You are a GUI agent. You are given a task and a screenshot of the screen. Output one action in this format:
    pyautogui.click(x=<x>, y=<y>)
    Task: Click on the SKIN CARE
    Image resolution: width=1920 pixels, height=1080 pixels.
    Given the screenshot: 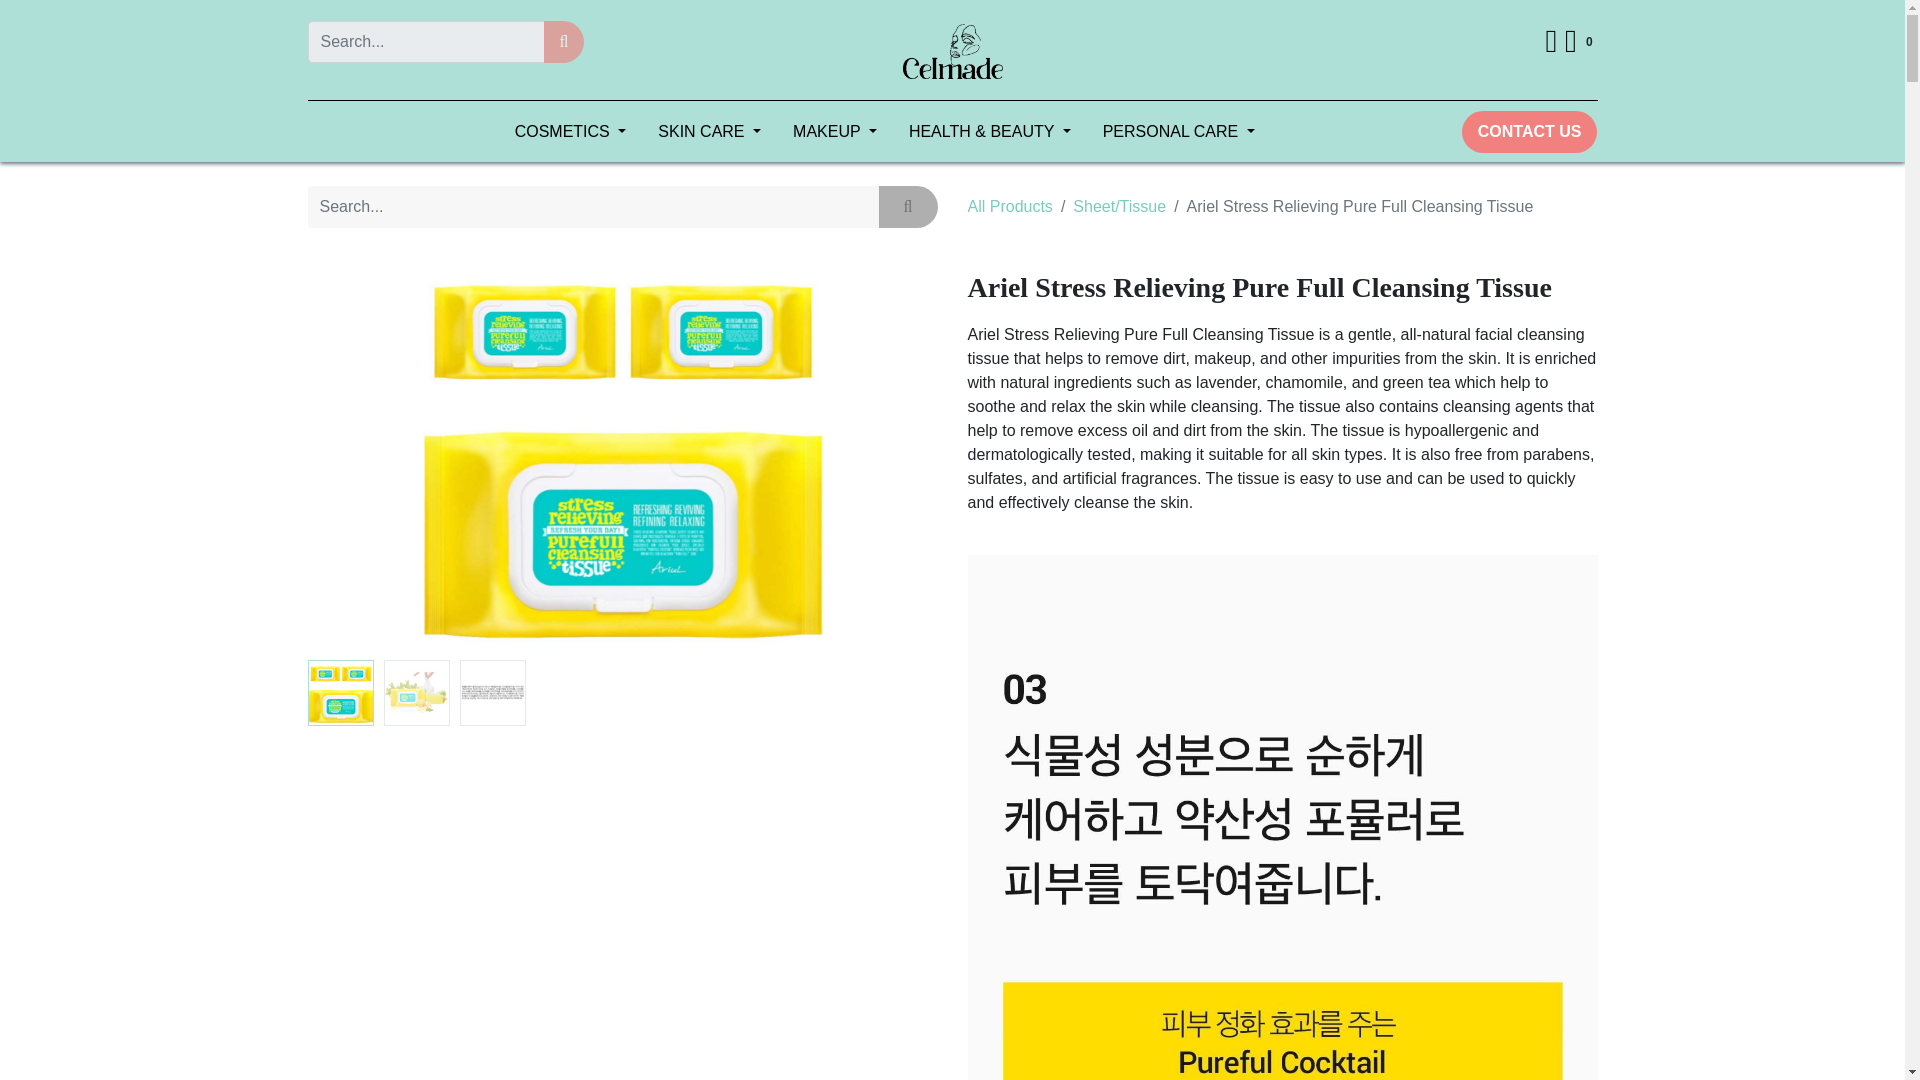 What is the action you would take?
    pyautogui.click(x=709, y=132)
    